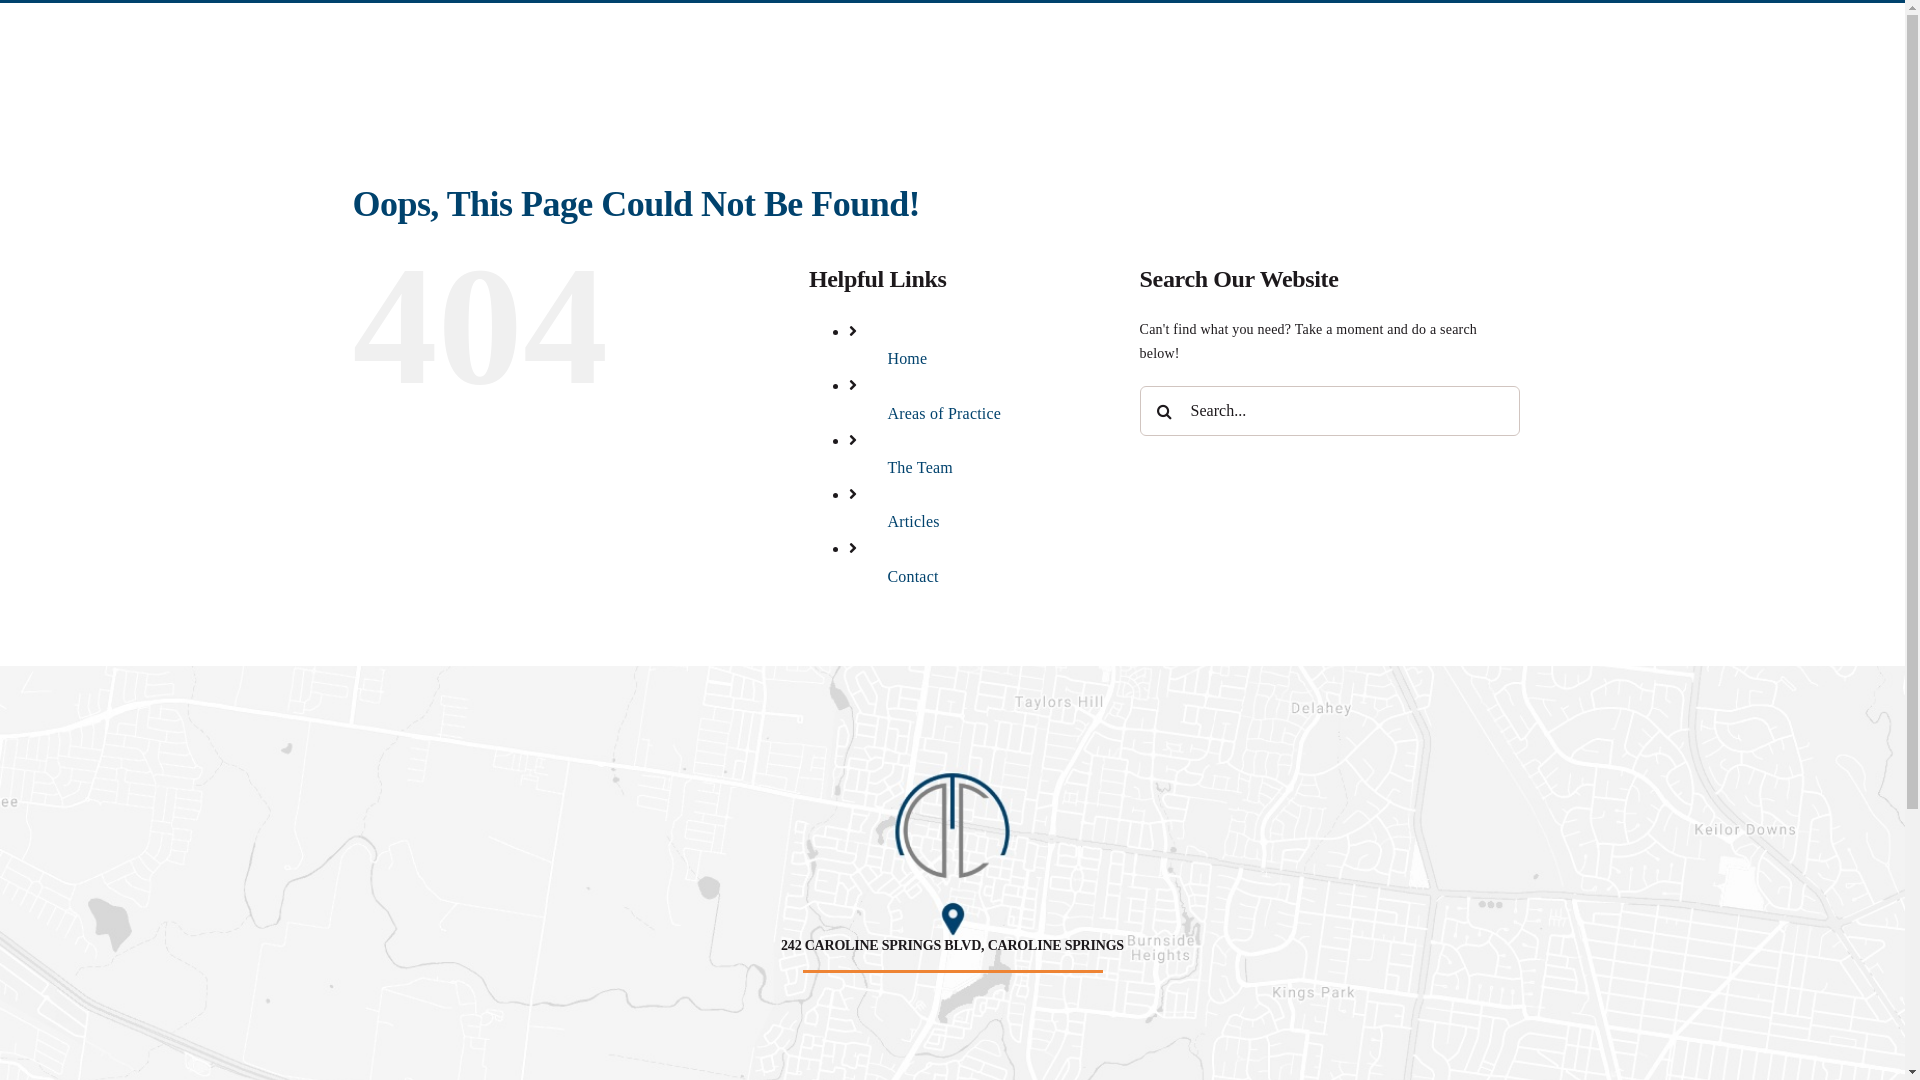  I want to click on Articles, so click(1742, 74).